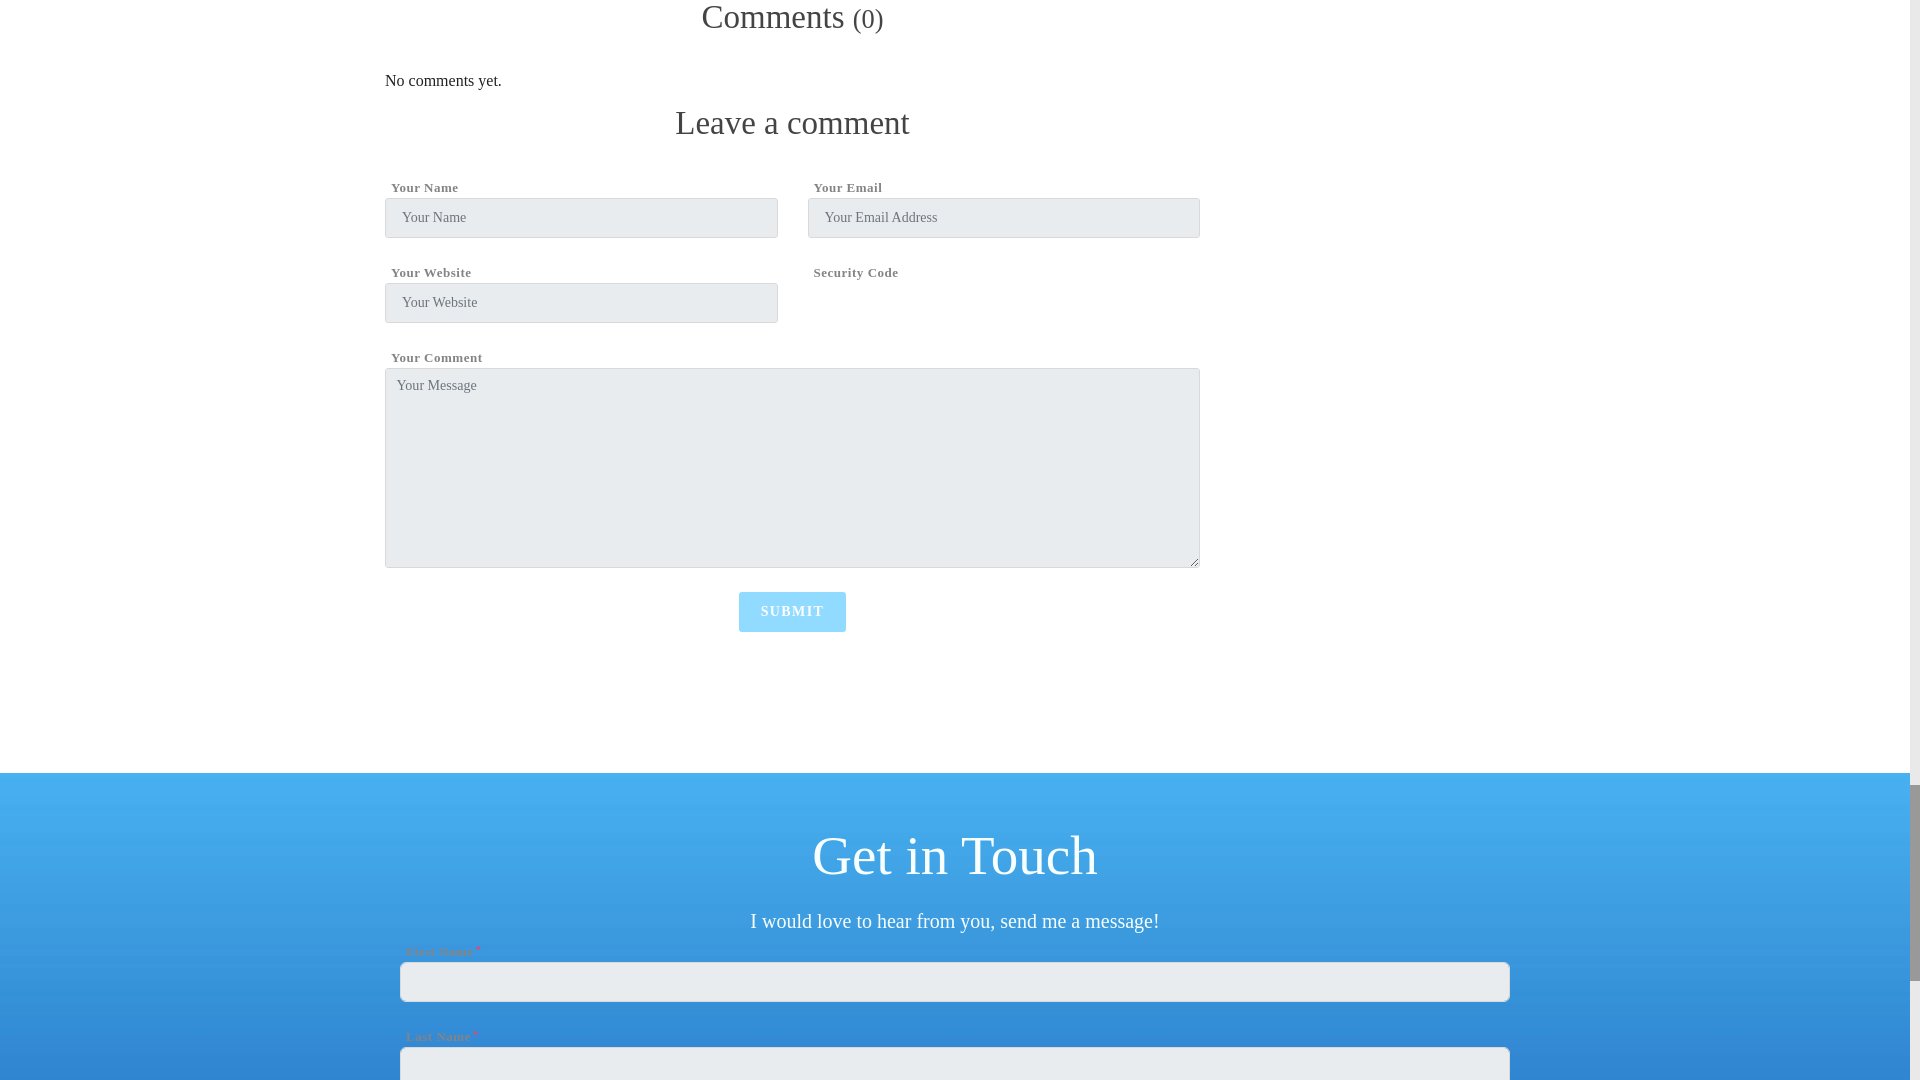 The width and height of the screenshot is (1920, 1080). I want to click on Submit, so click(792, 611).